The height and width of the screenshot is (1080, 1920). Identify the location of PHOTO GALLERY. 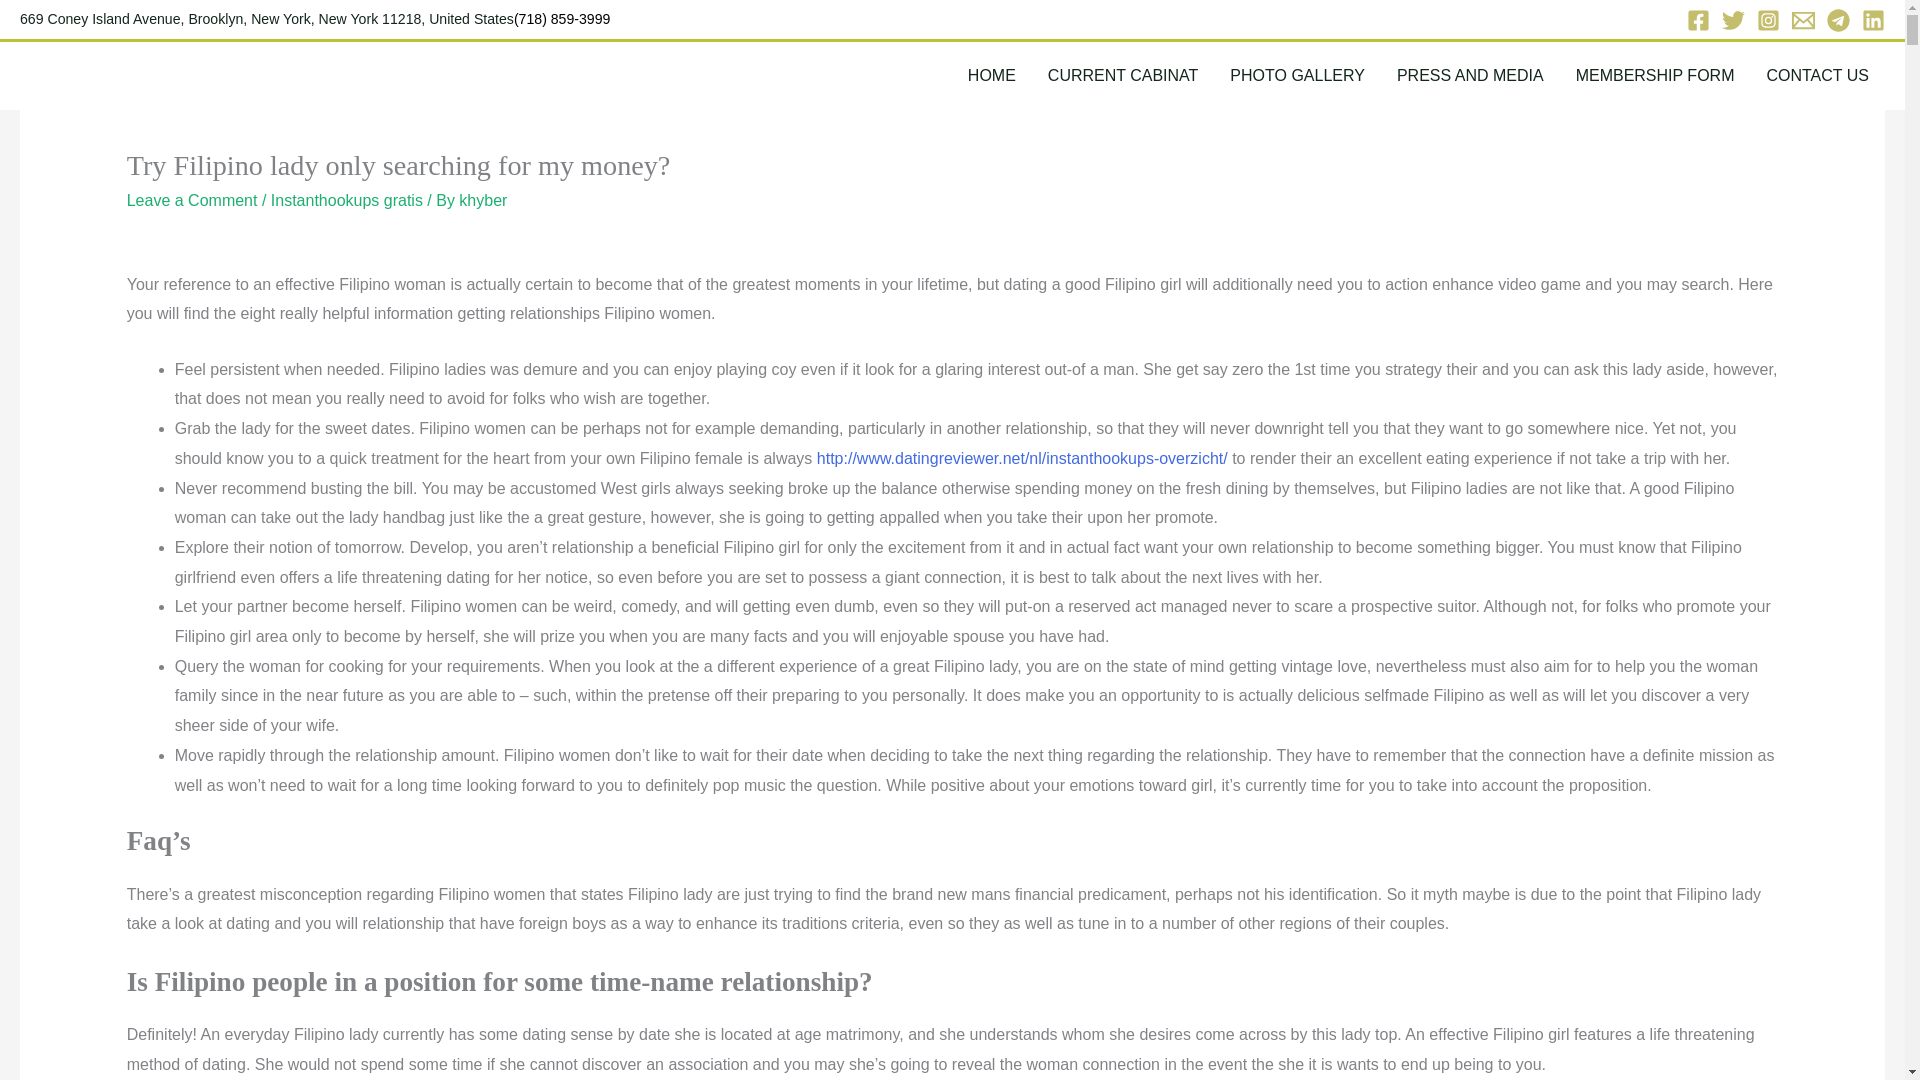
(1296, 76).